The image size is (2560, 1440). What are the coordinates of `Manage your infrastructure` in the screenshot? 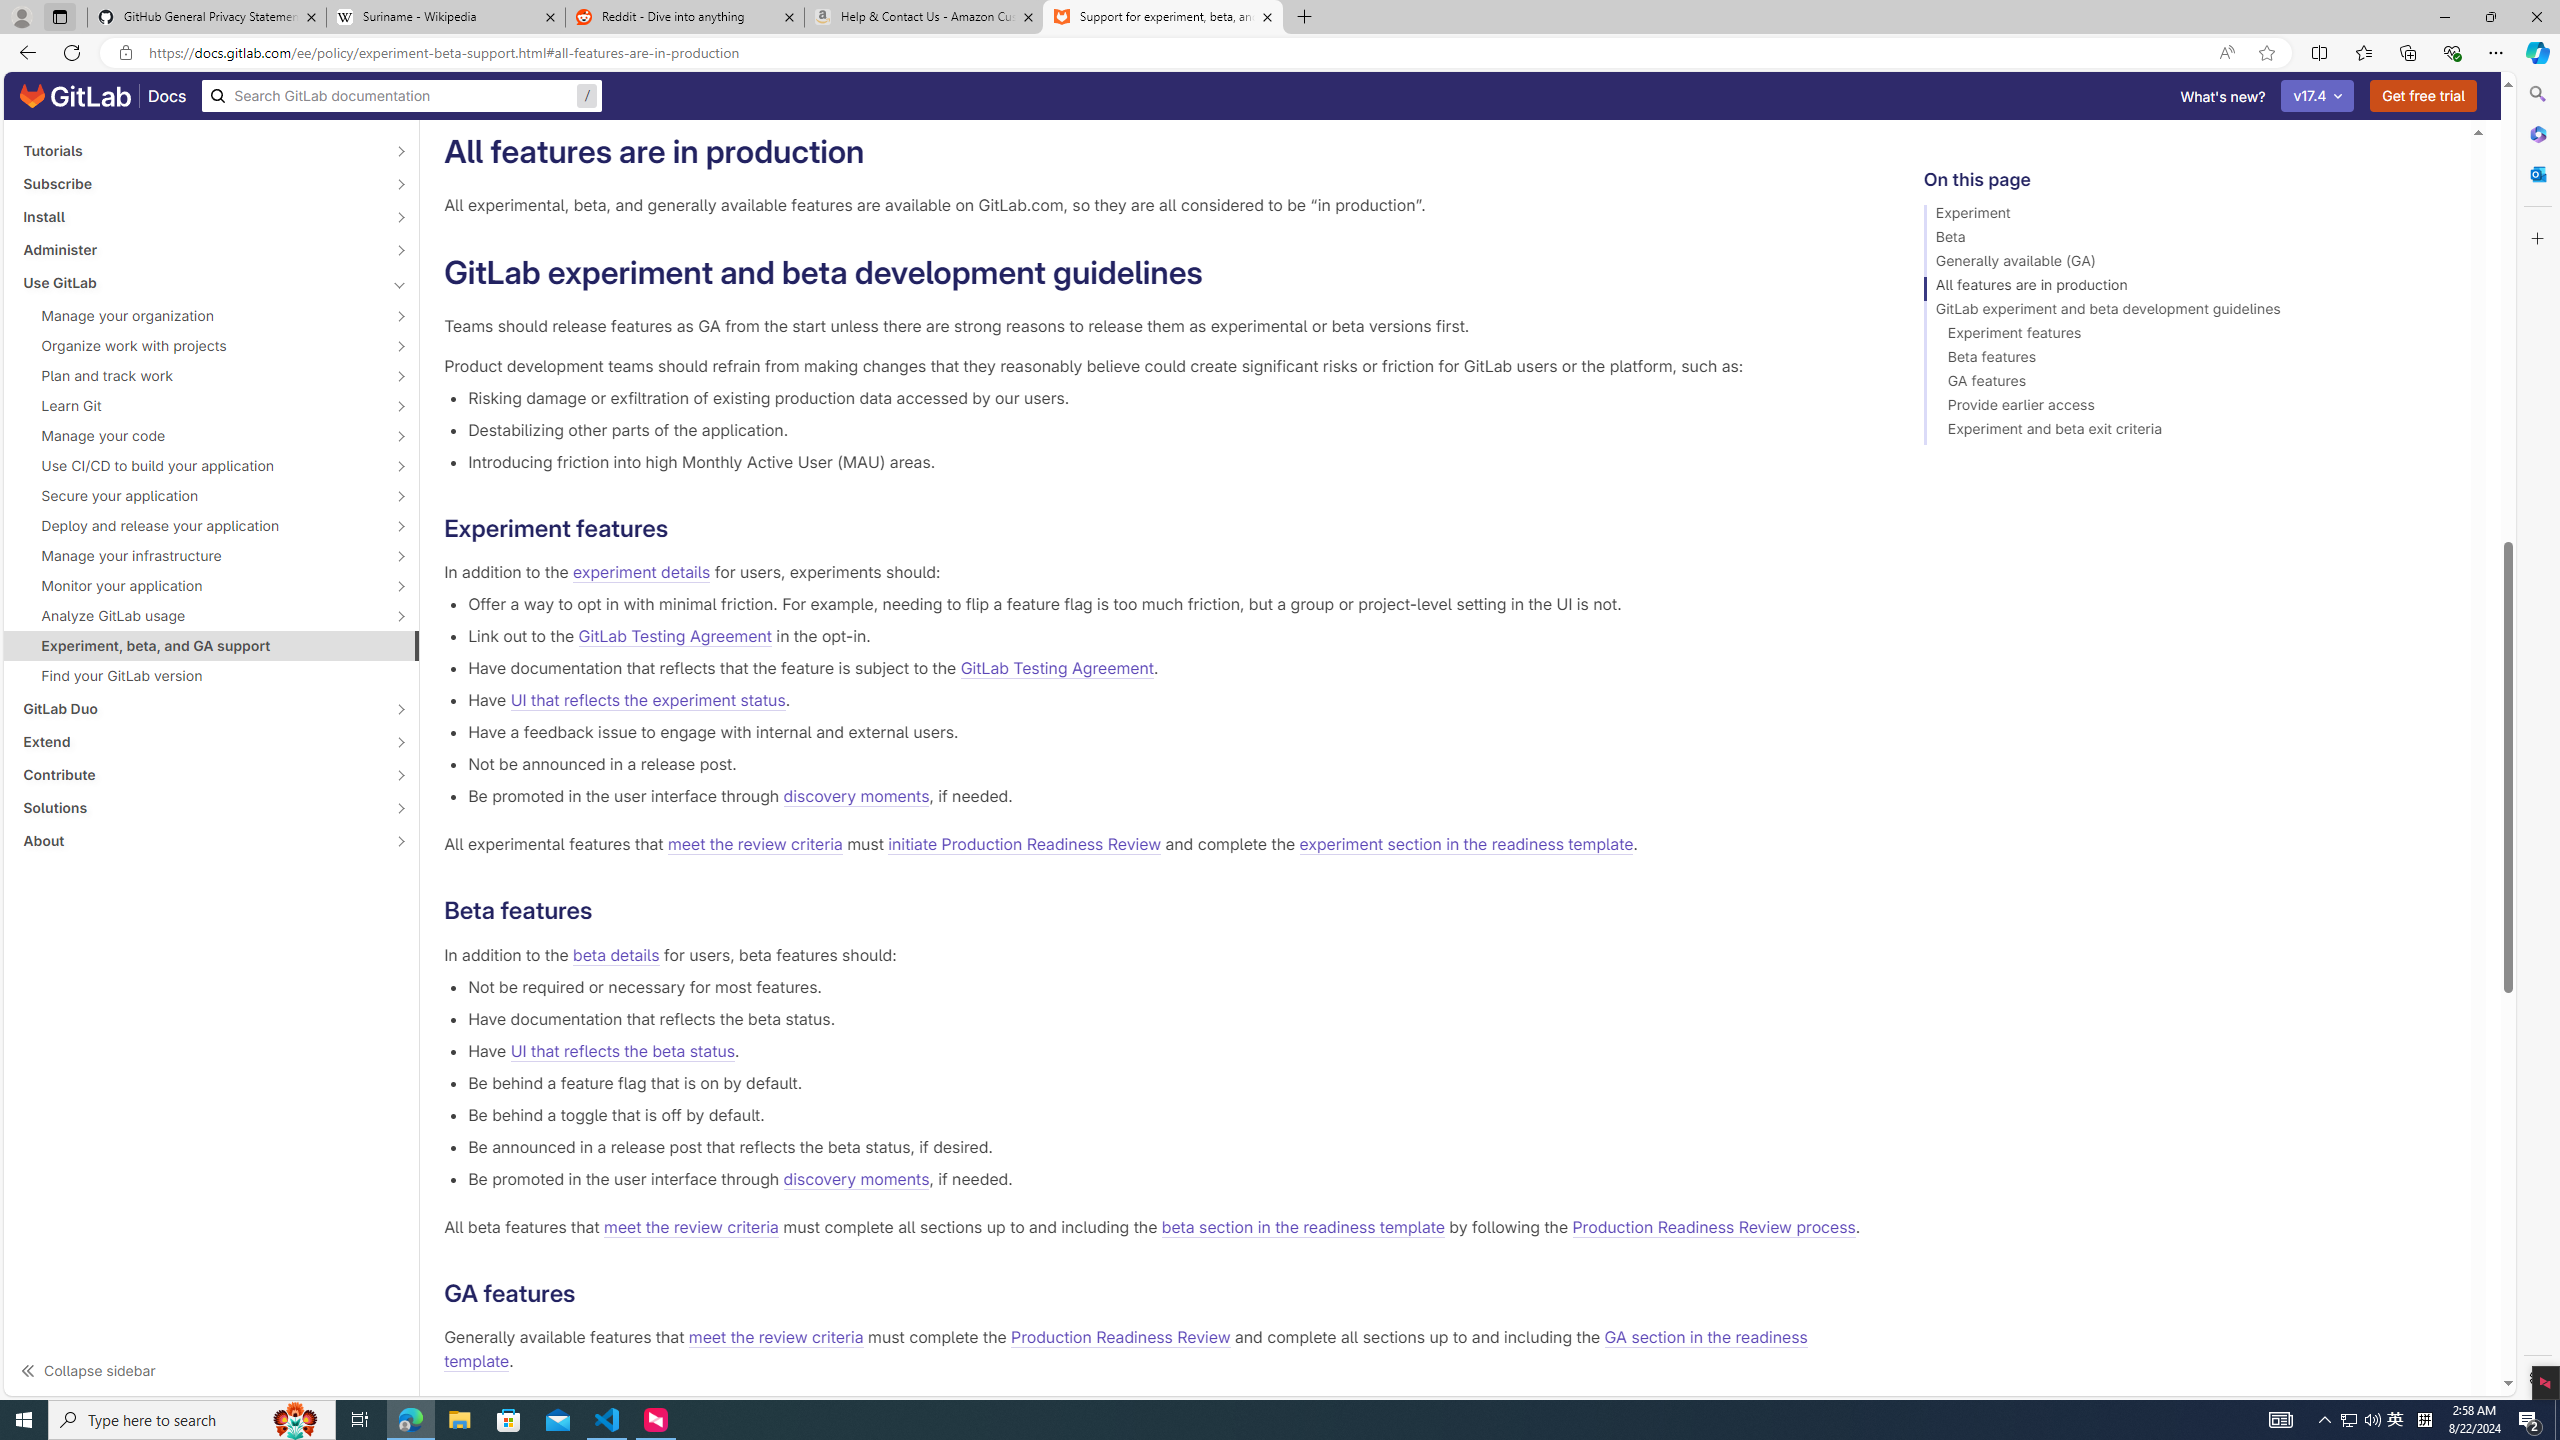 It's located at (200, 556).